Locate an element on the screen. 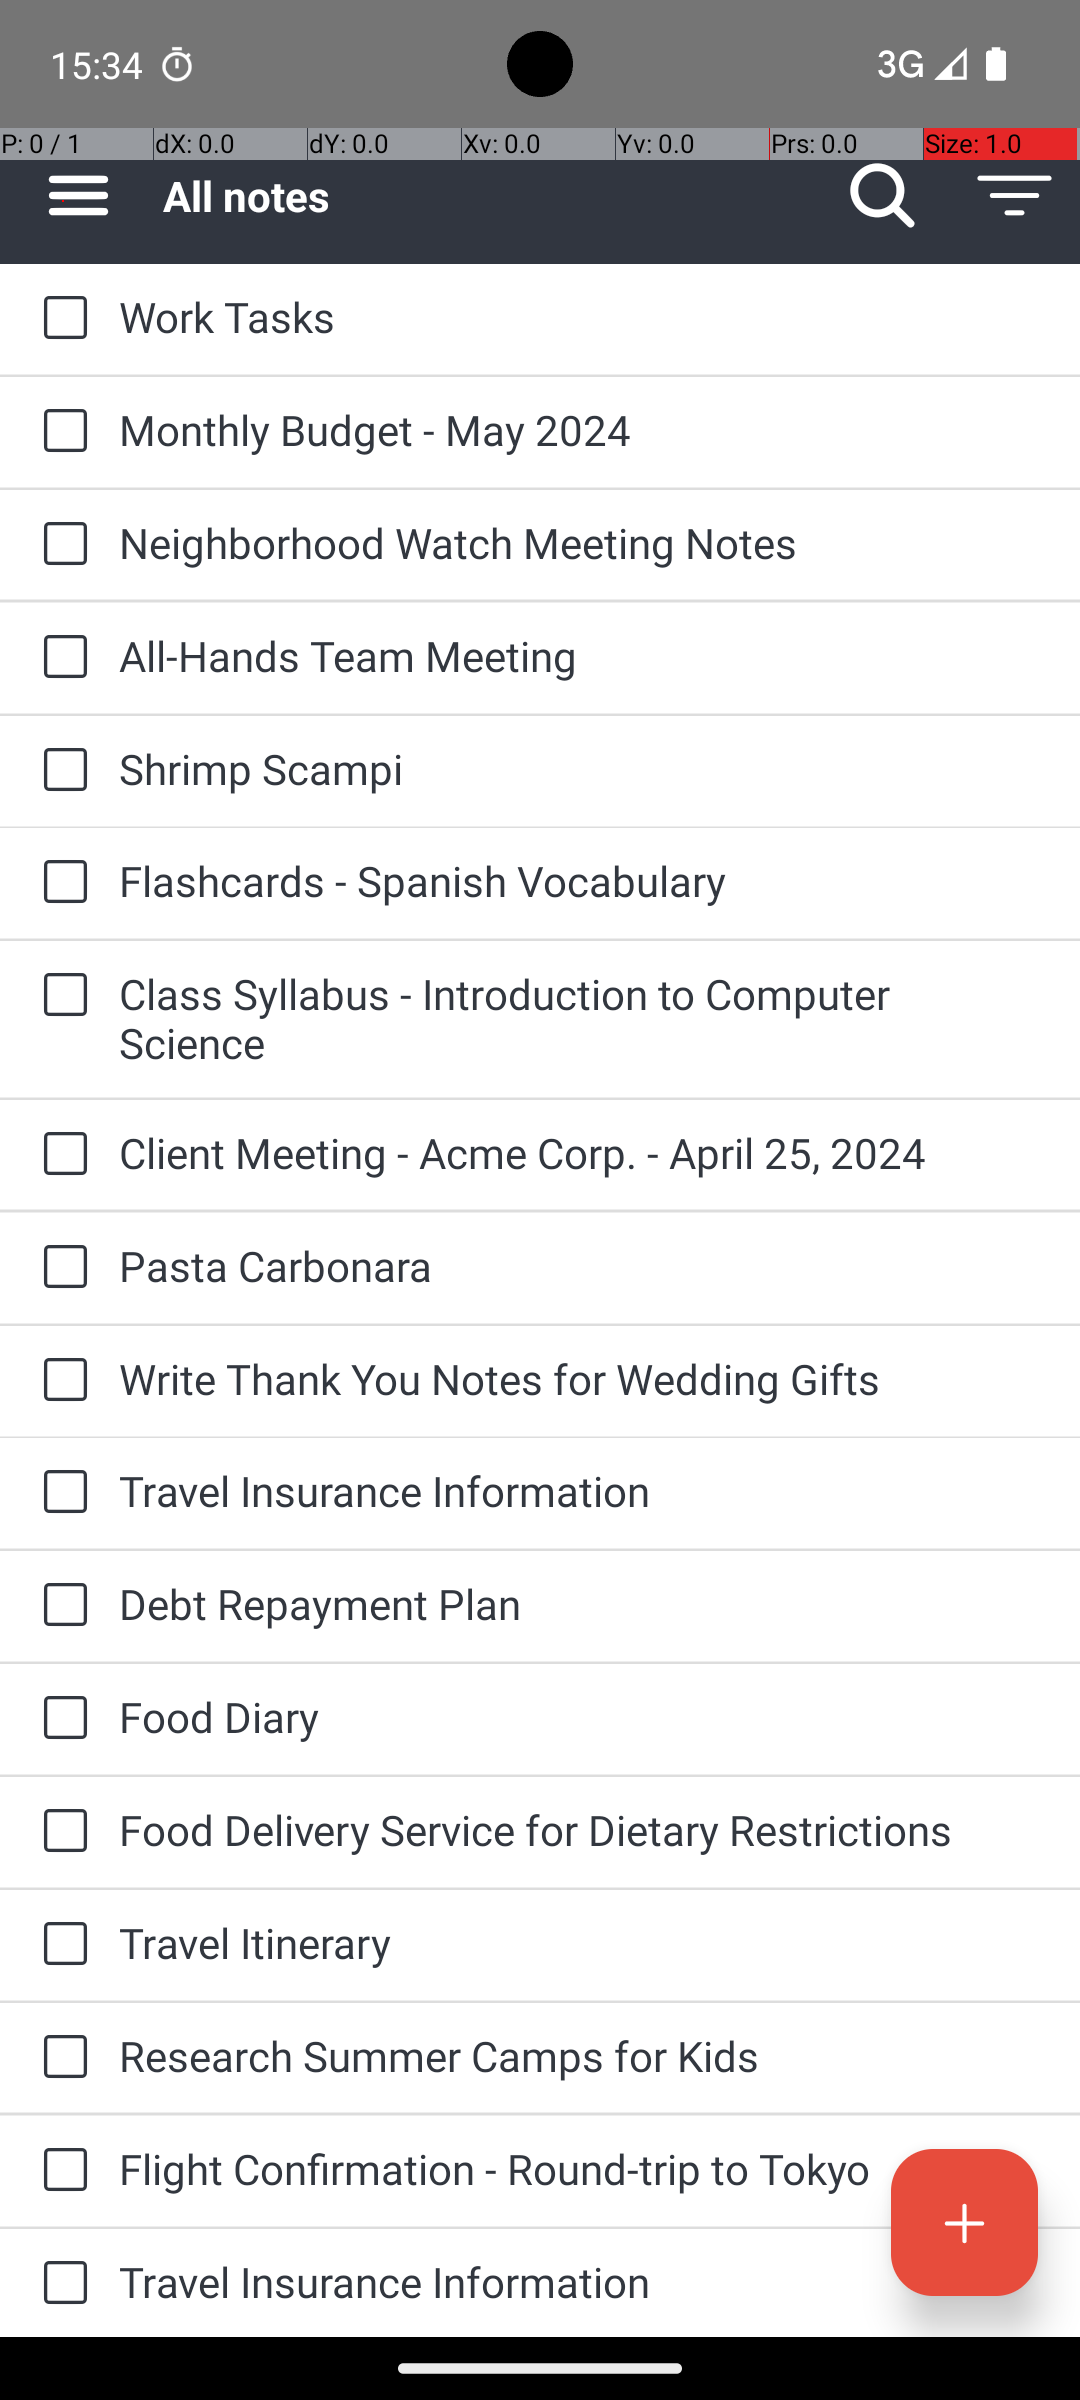 The width and height of the screenshot is (1080, 2400). to-do: Research Summer Camps for Kids is located at coordinates (60, 2058).